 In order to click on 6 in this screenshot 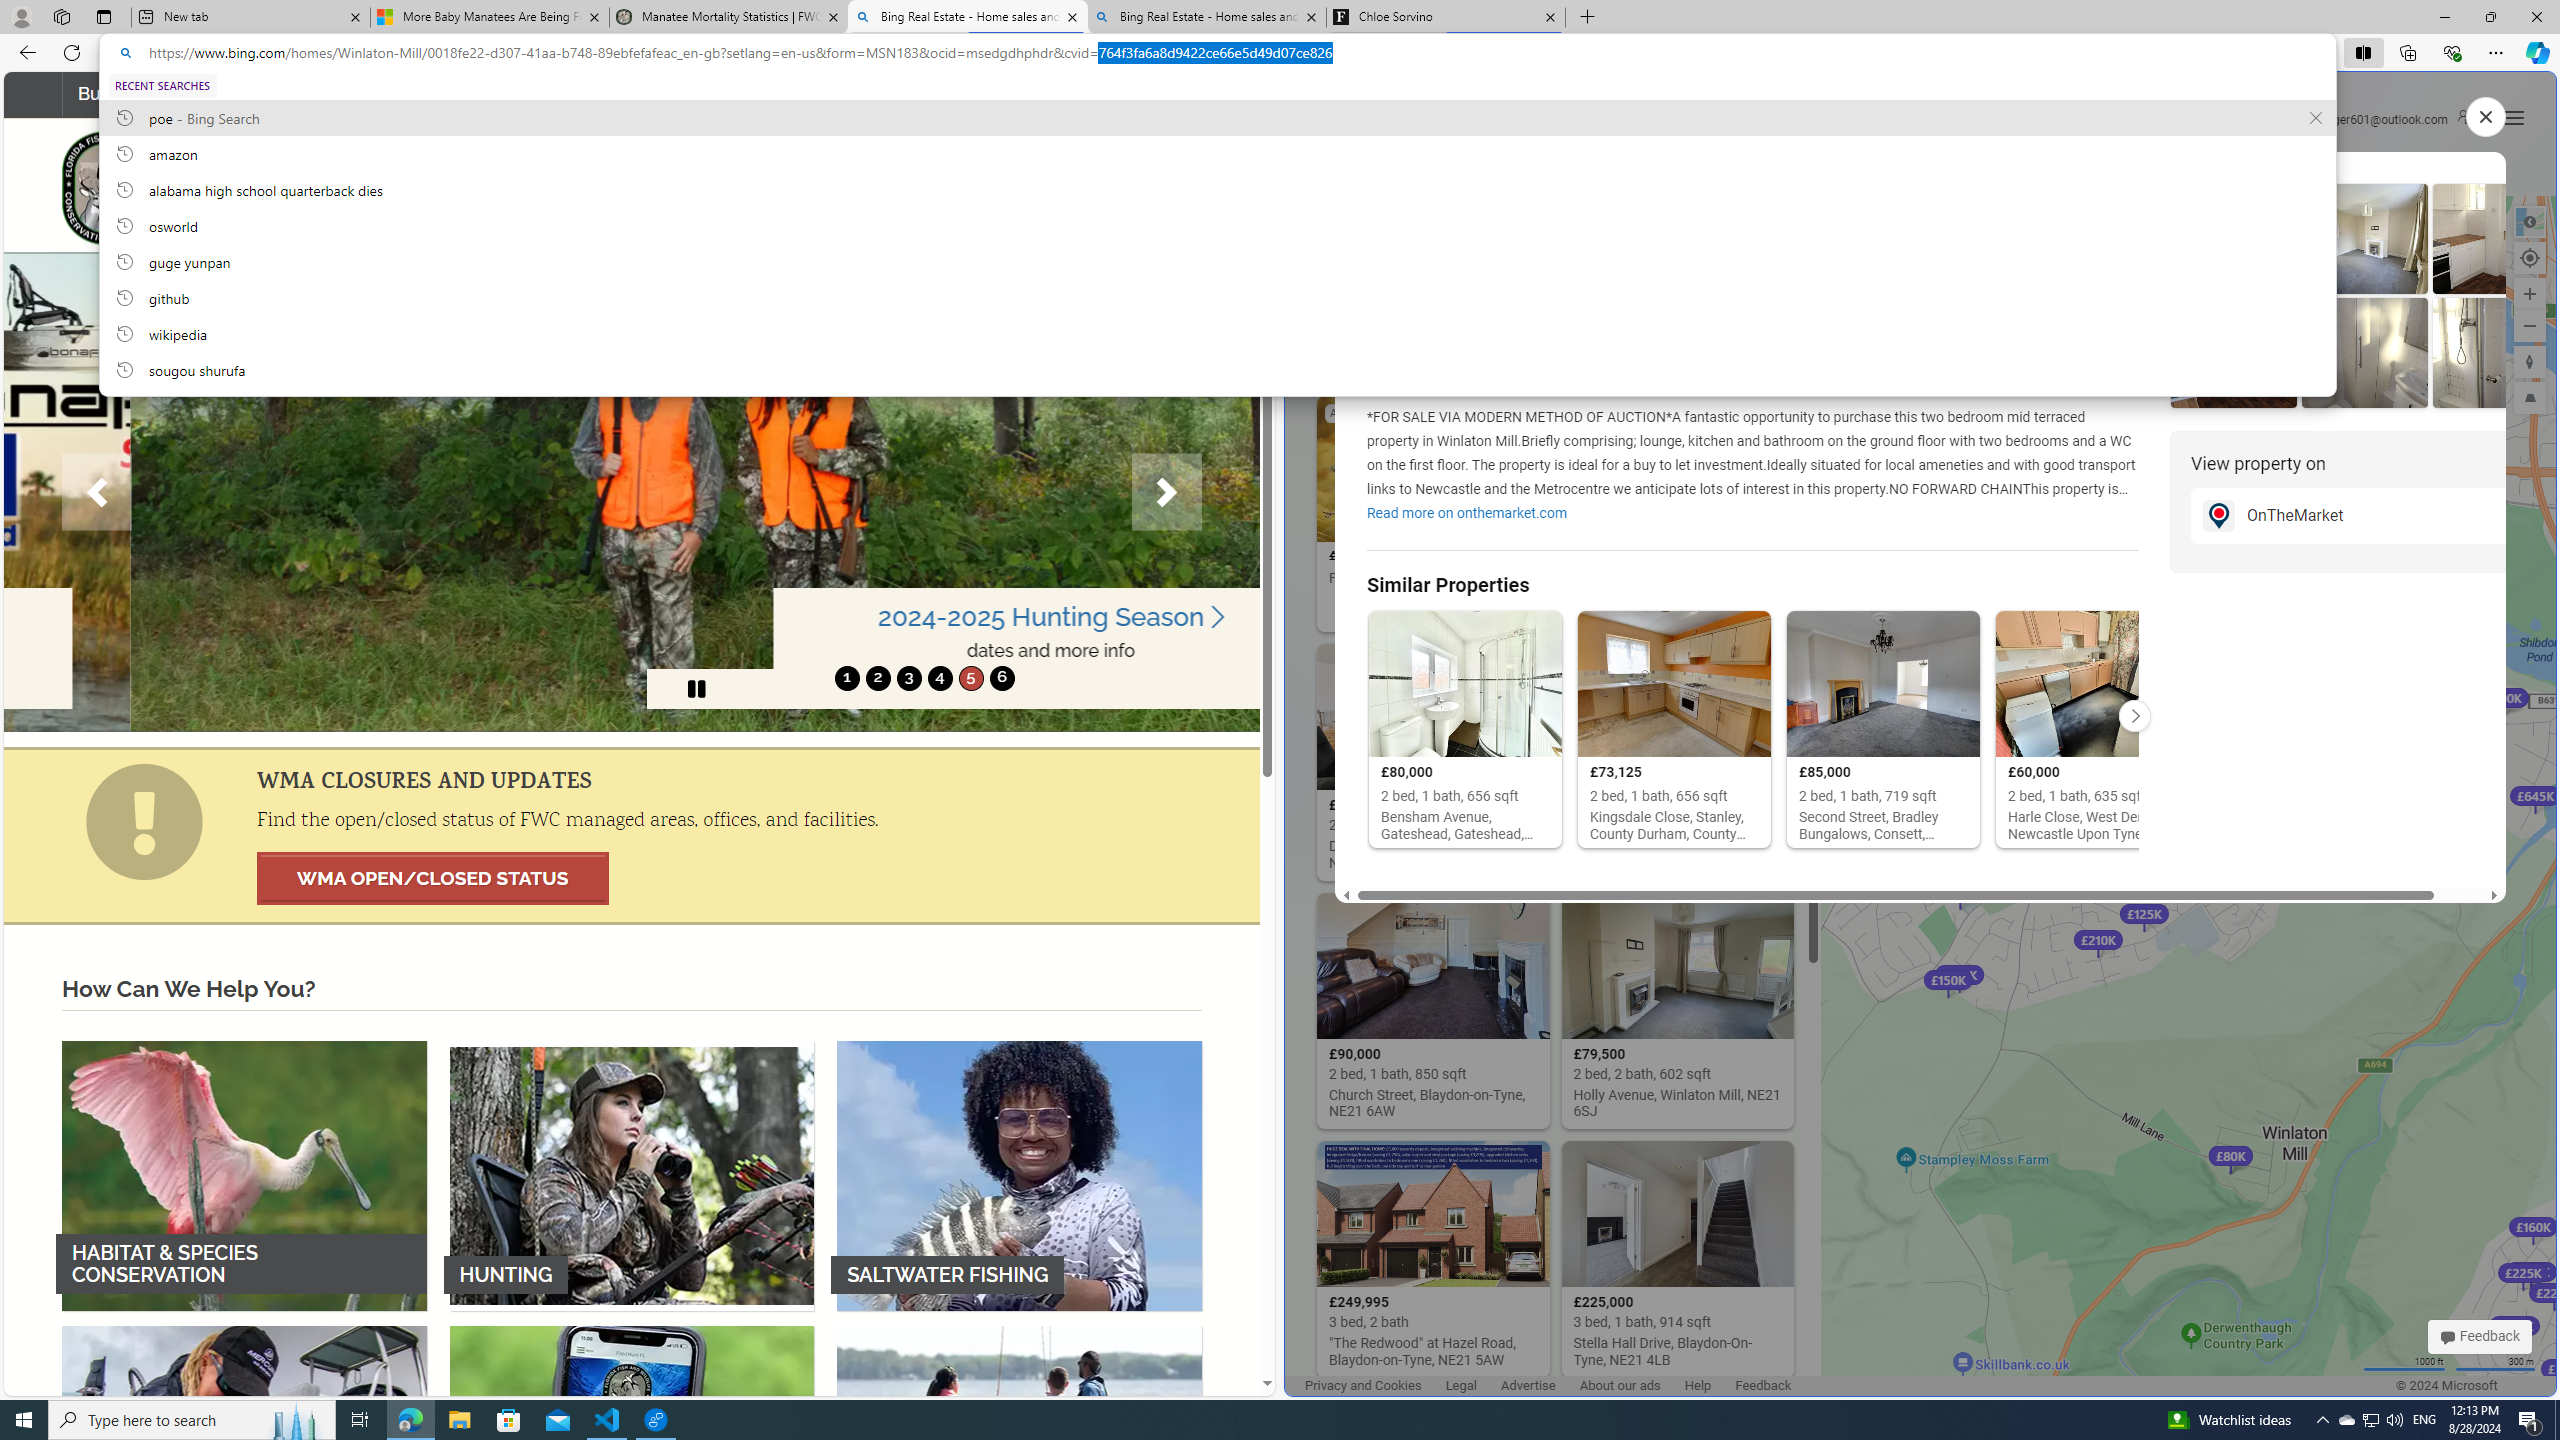, I will do `click(1000, 678)`.